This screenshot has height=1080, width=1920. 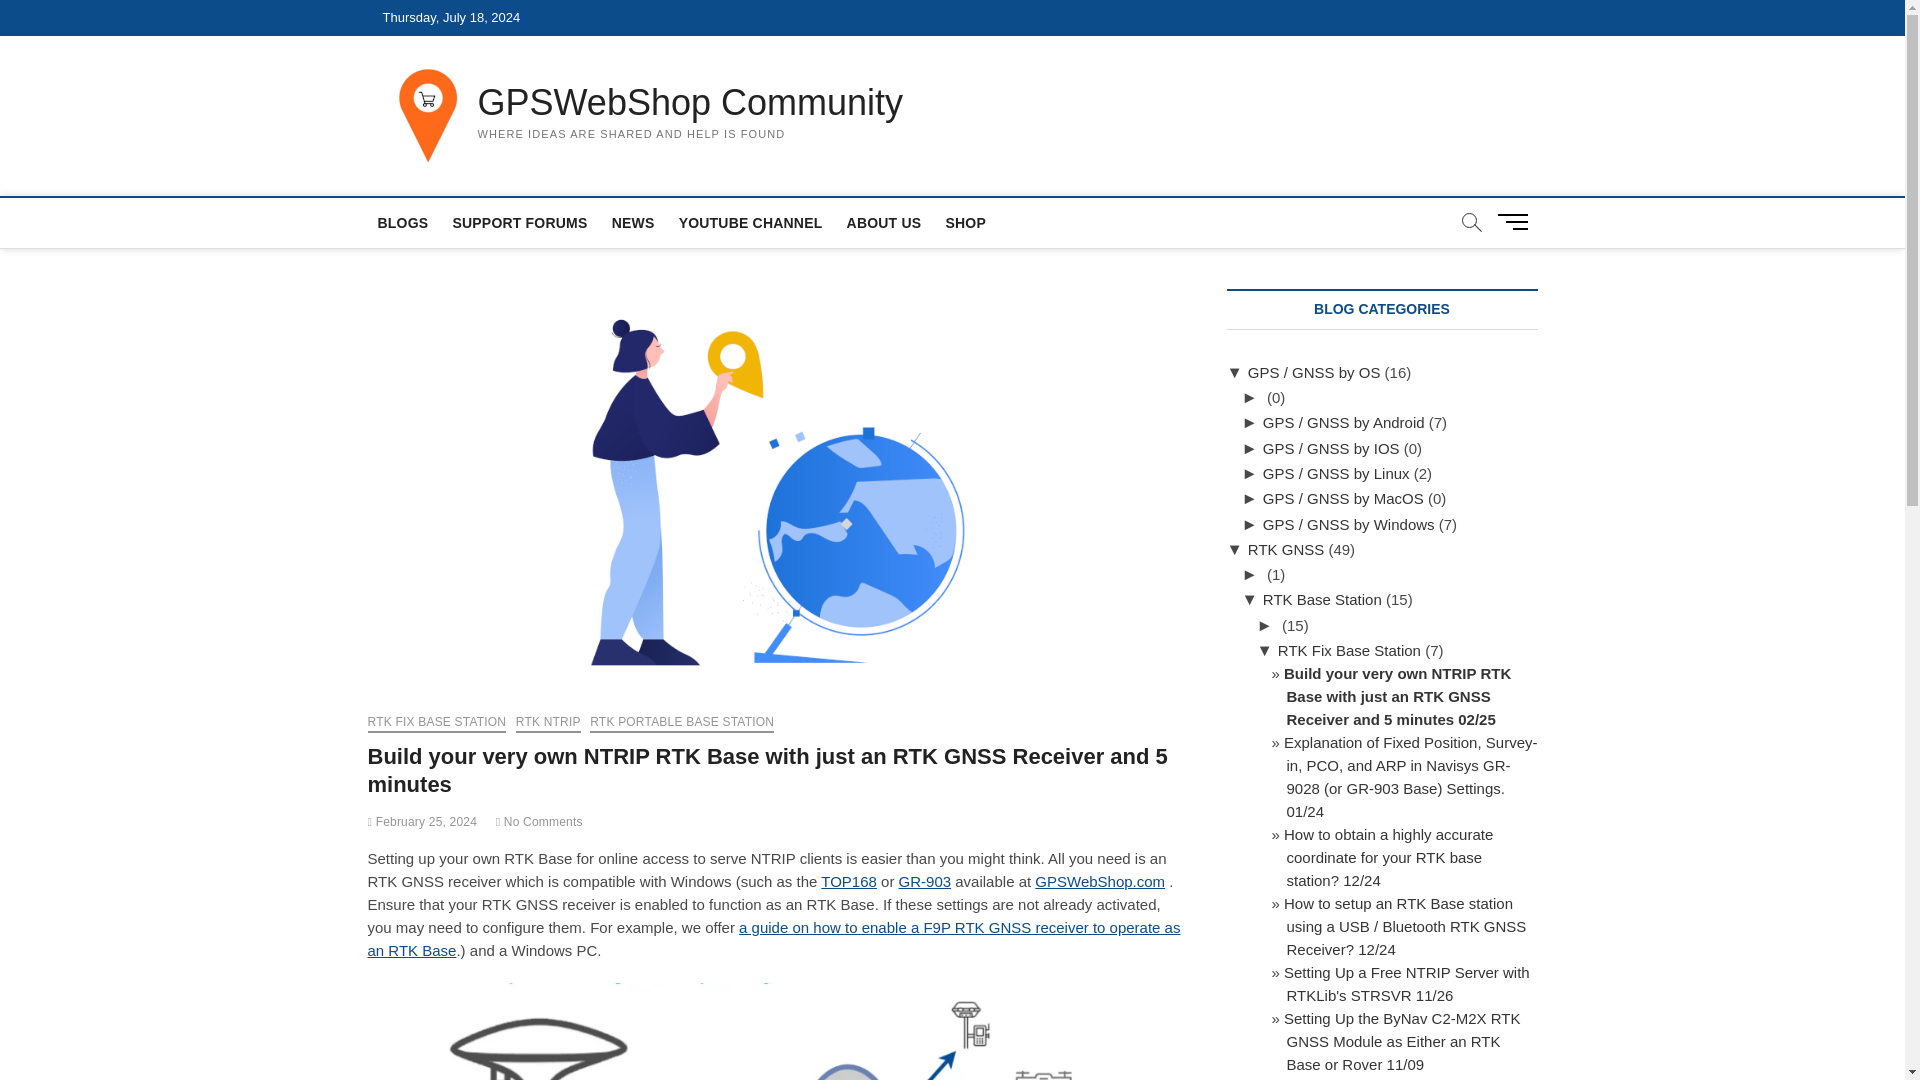 I want to click on February 25, 2024, so click(x=423, y=822).